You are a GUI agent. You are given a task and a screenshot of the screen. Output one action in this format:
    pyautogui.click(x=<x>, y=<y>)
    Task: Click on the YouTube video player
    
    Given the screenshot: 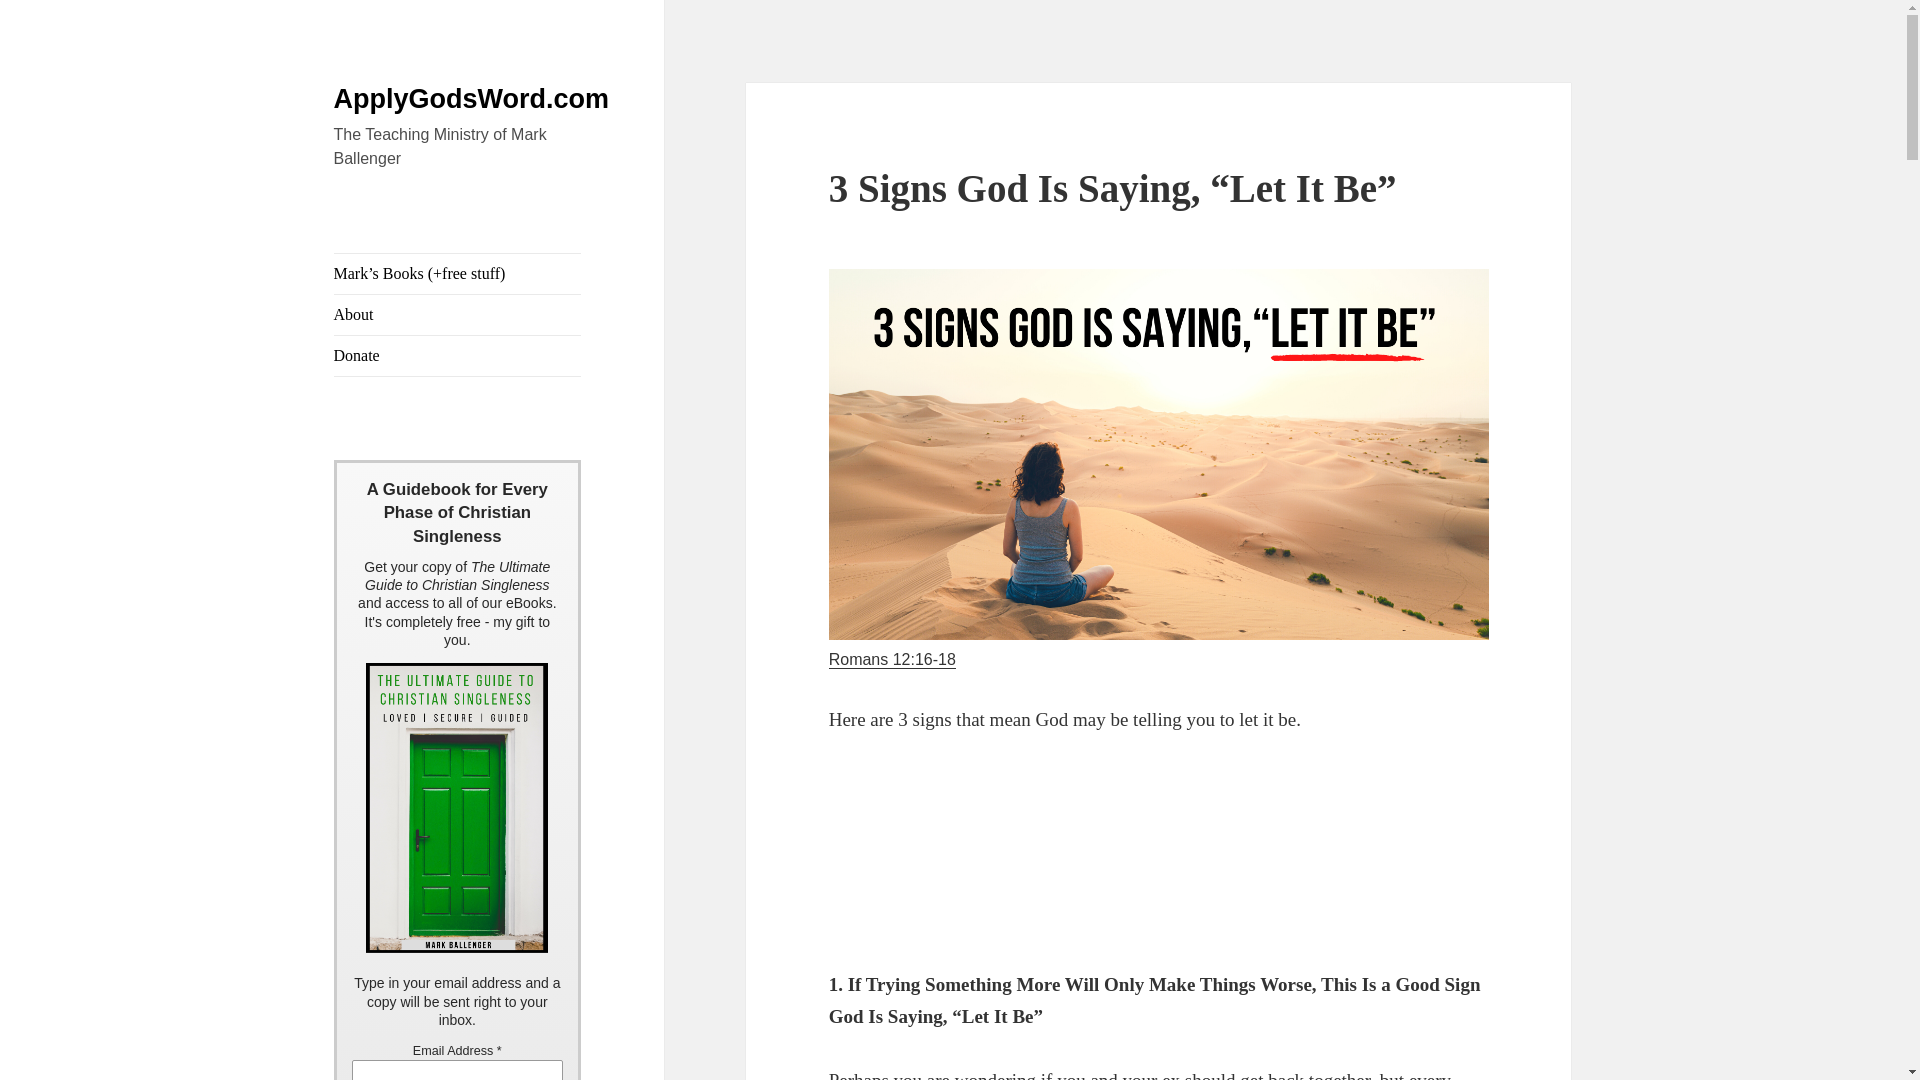 What is the action you would take?
    pyautogui.click(x=978, y=852)
    